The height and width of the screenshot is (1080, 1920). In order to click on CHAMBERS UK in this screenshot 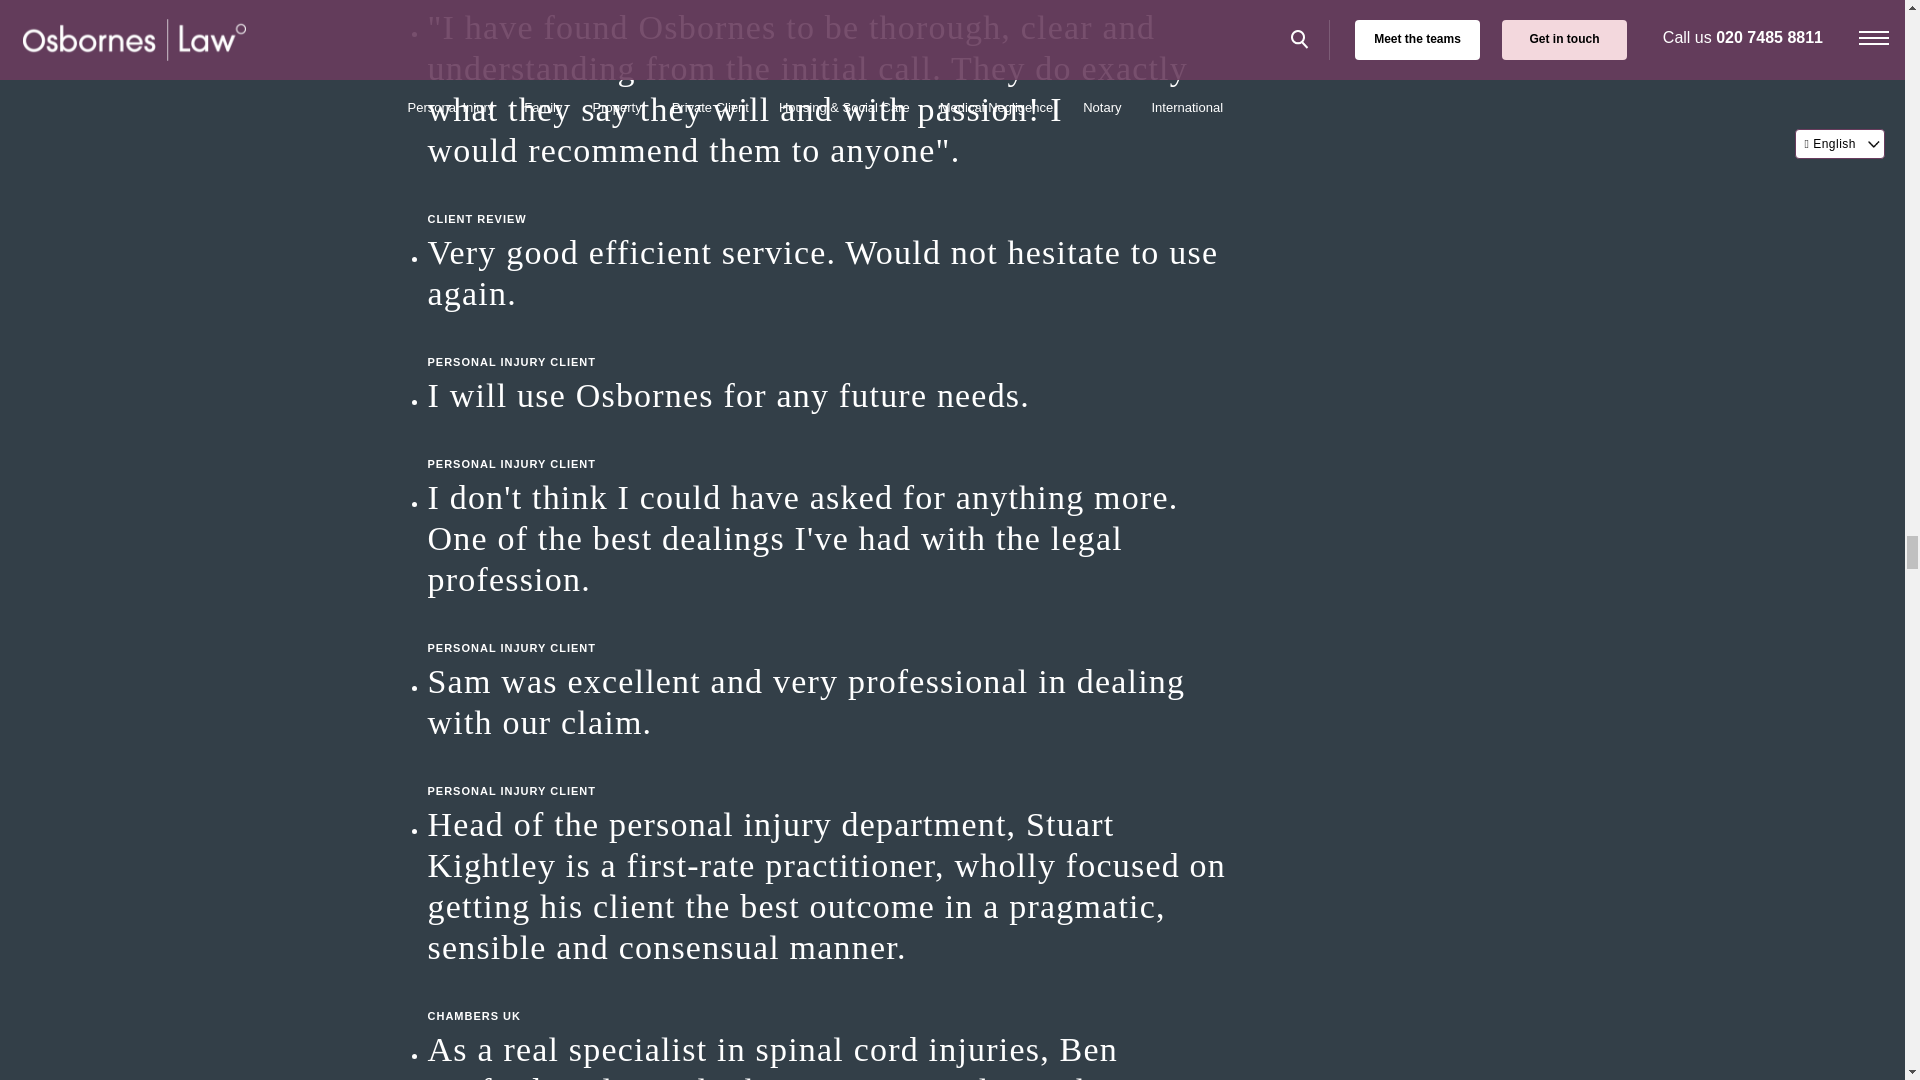, I will do `click(828, 995)`.